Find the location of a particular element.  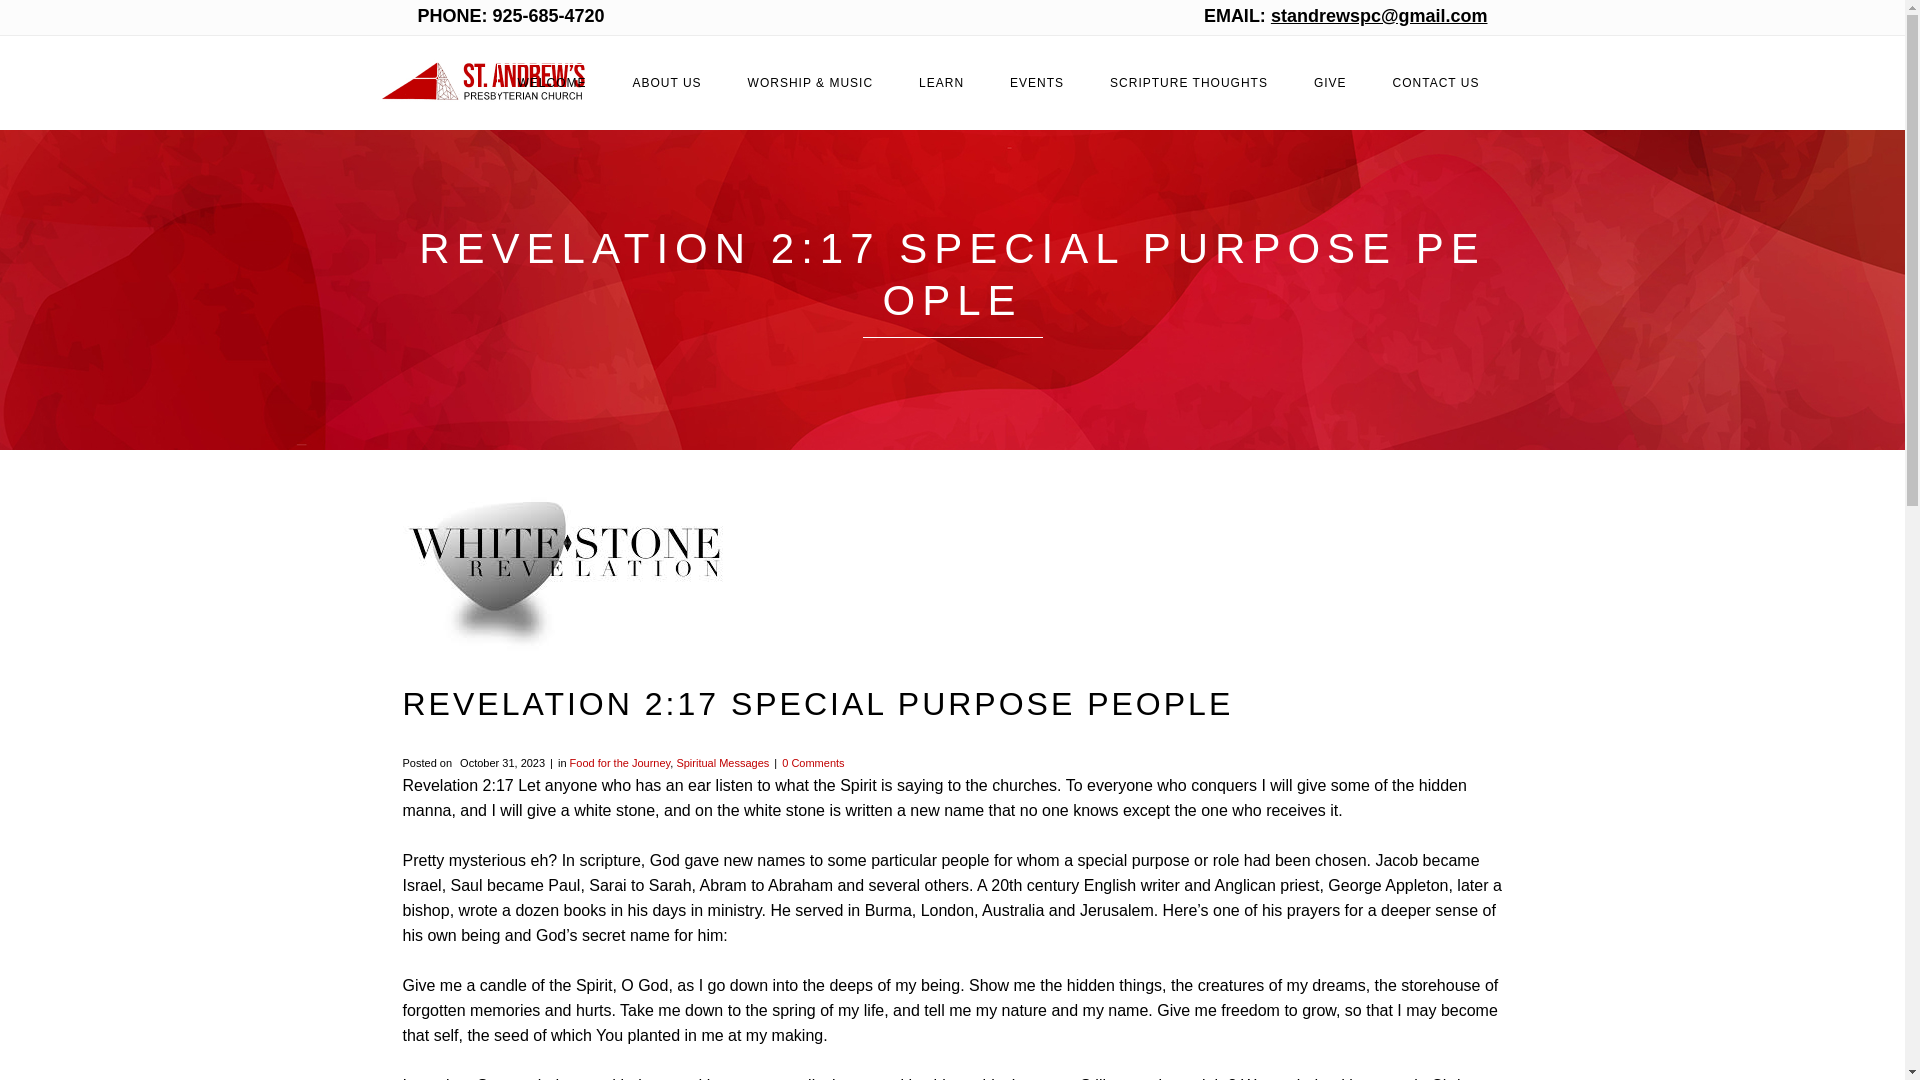

SCRIPTURE THOUGHTS is located at coordinates (1189, 82).